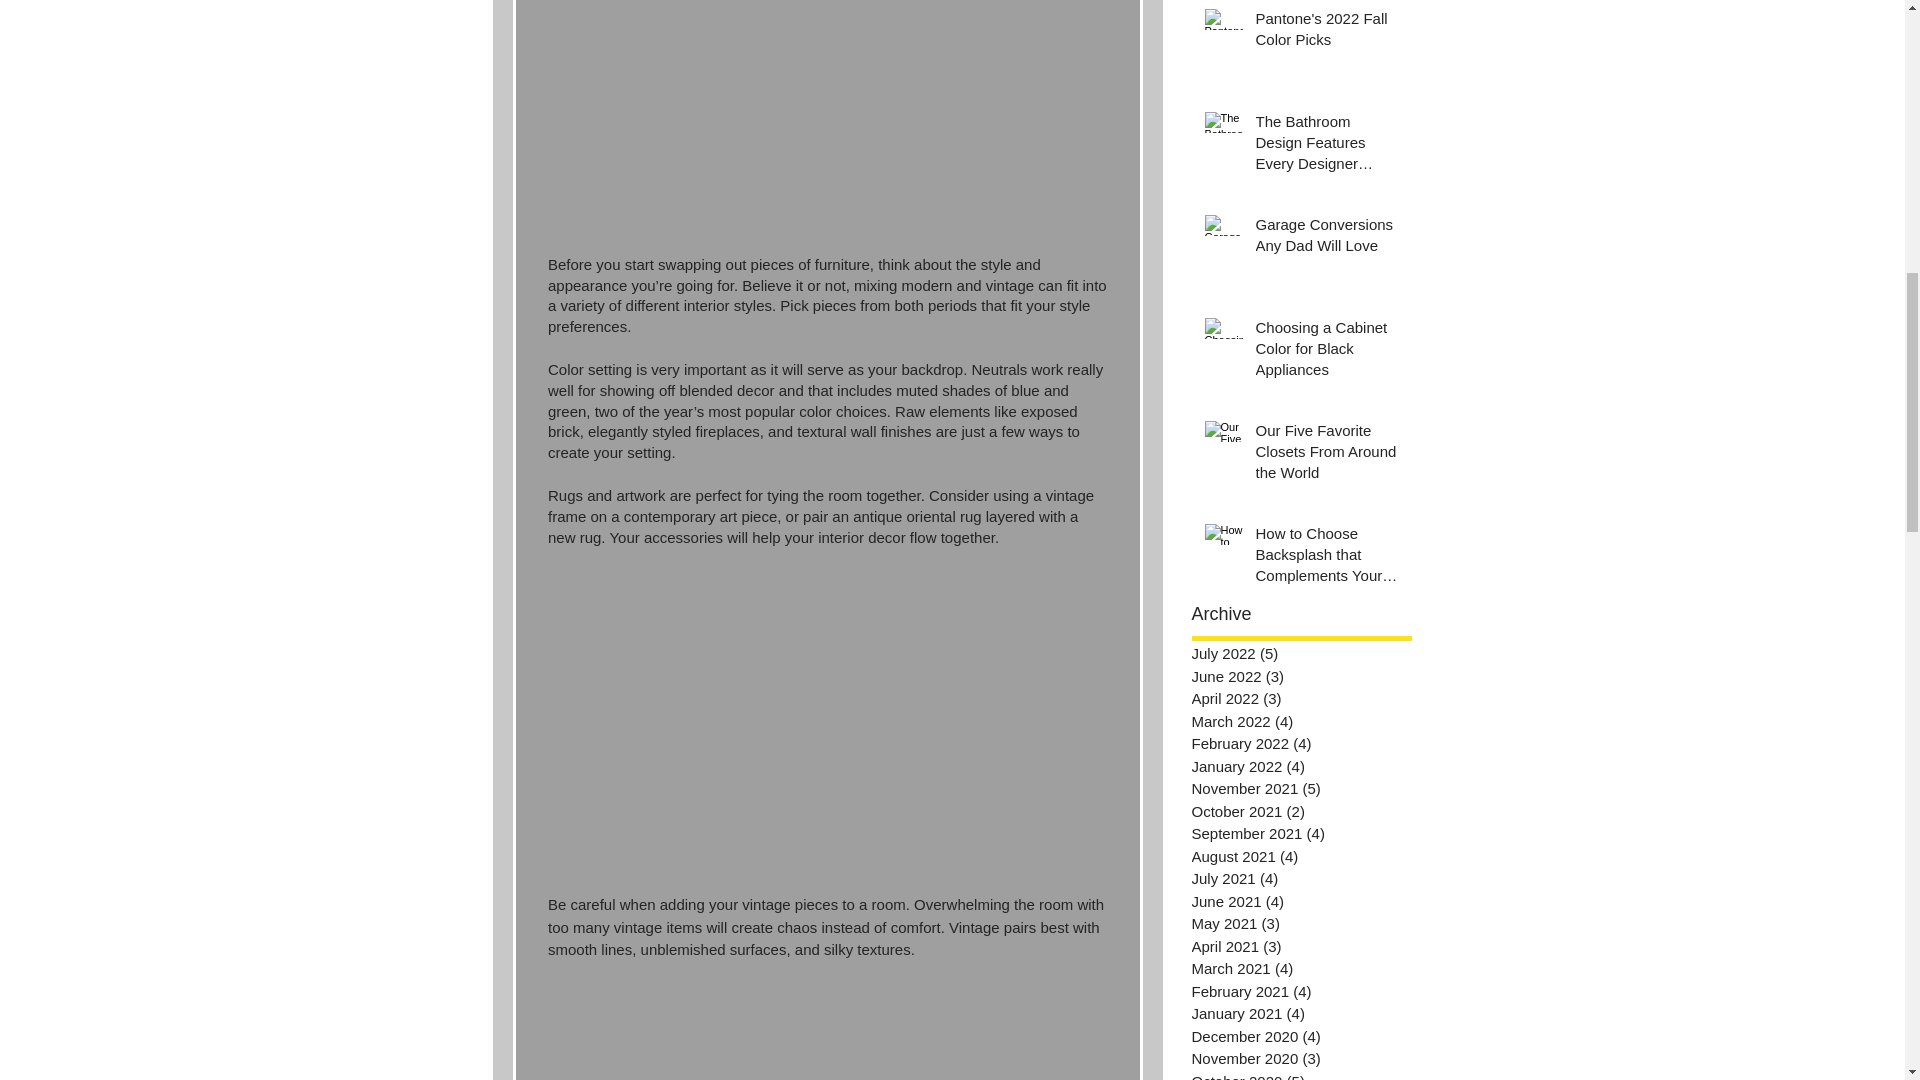 This screenshot has width=1920, height=1080. What do you see at coordinates (1327, 238) in the screenshot?
I see `Garage Conversions Any Dad Will Love` at bounding box center [1327, 238].